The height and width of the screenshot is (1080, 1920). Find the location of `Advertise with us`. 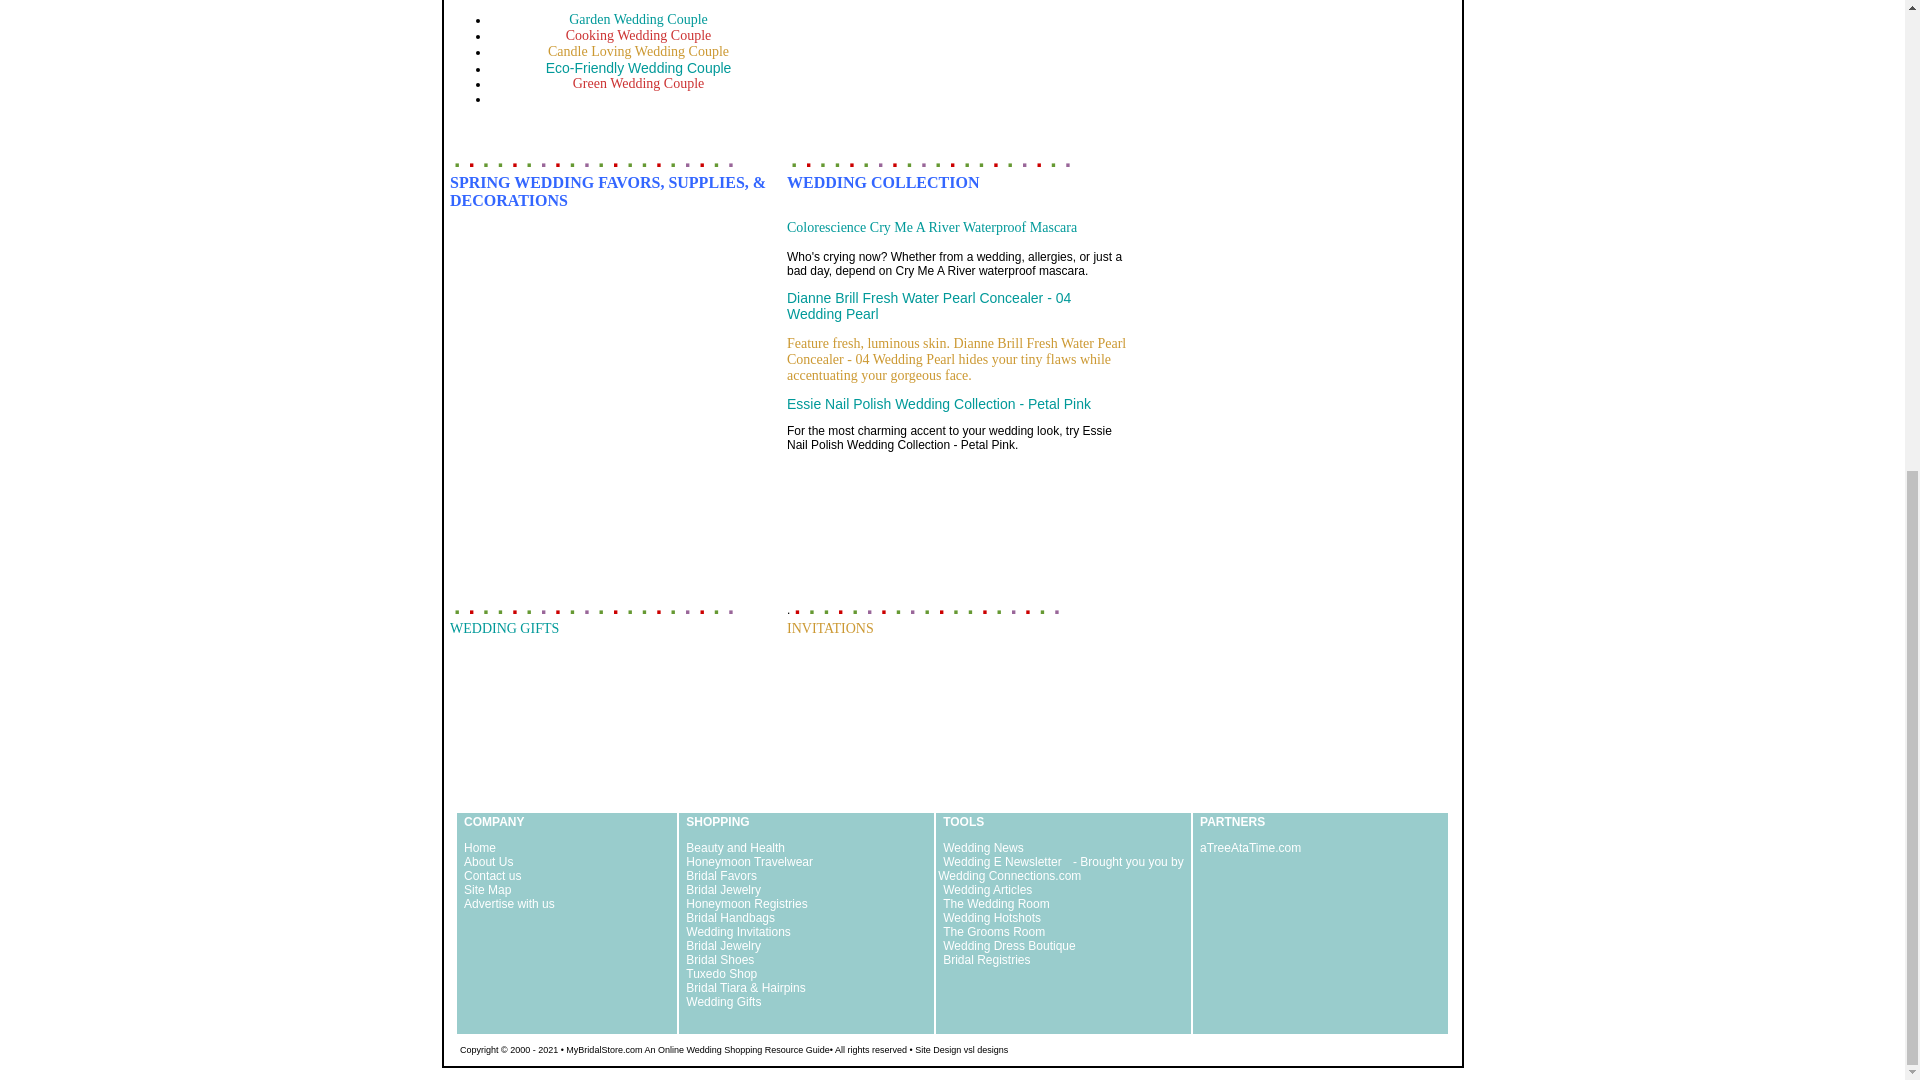

Advertise with us is located at coordinates (508, 904).